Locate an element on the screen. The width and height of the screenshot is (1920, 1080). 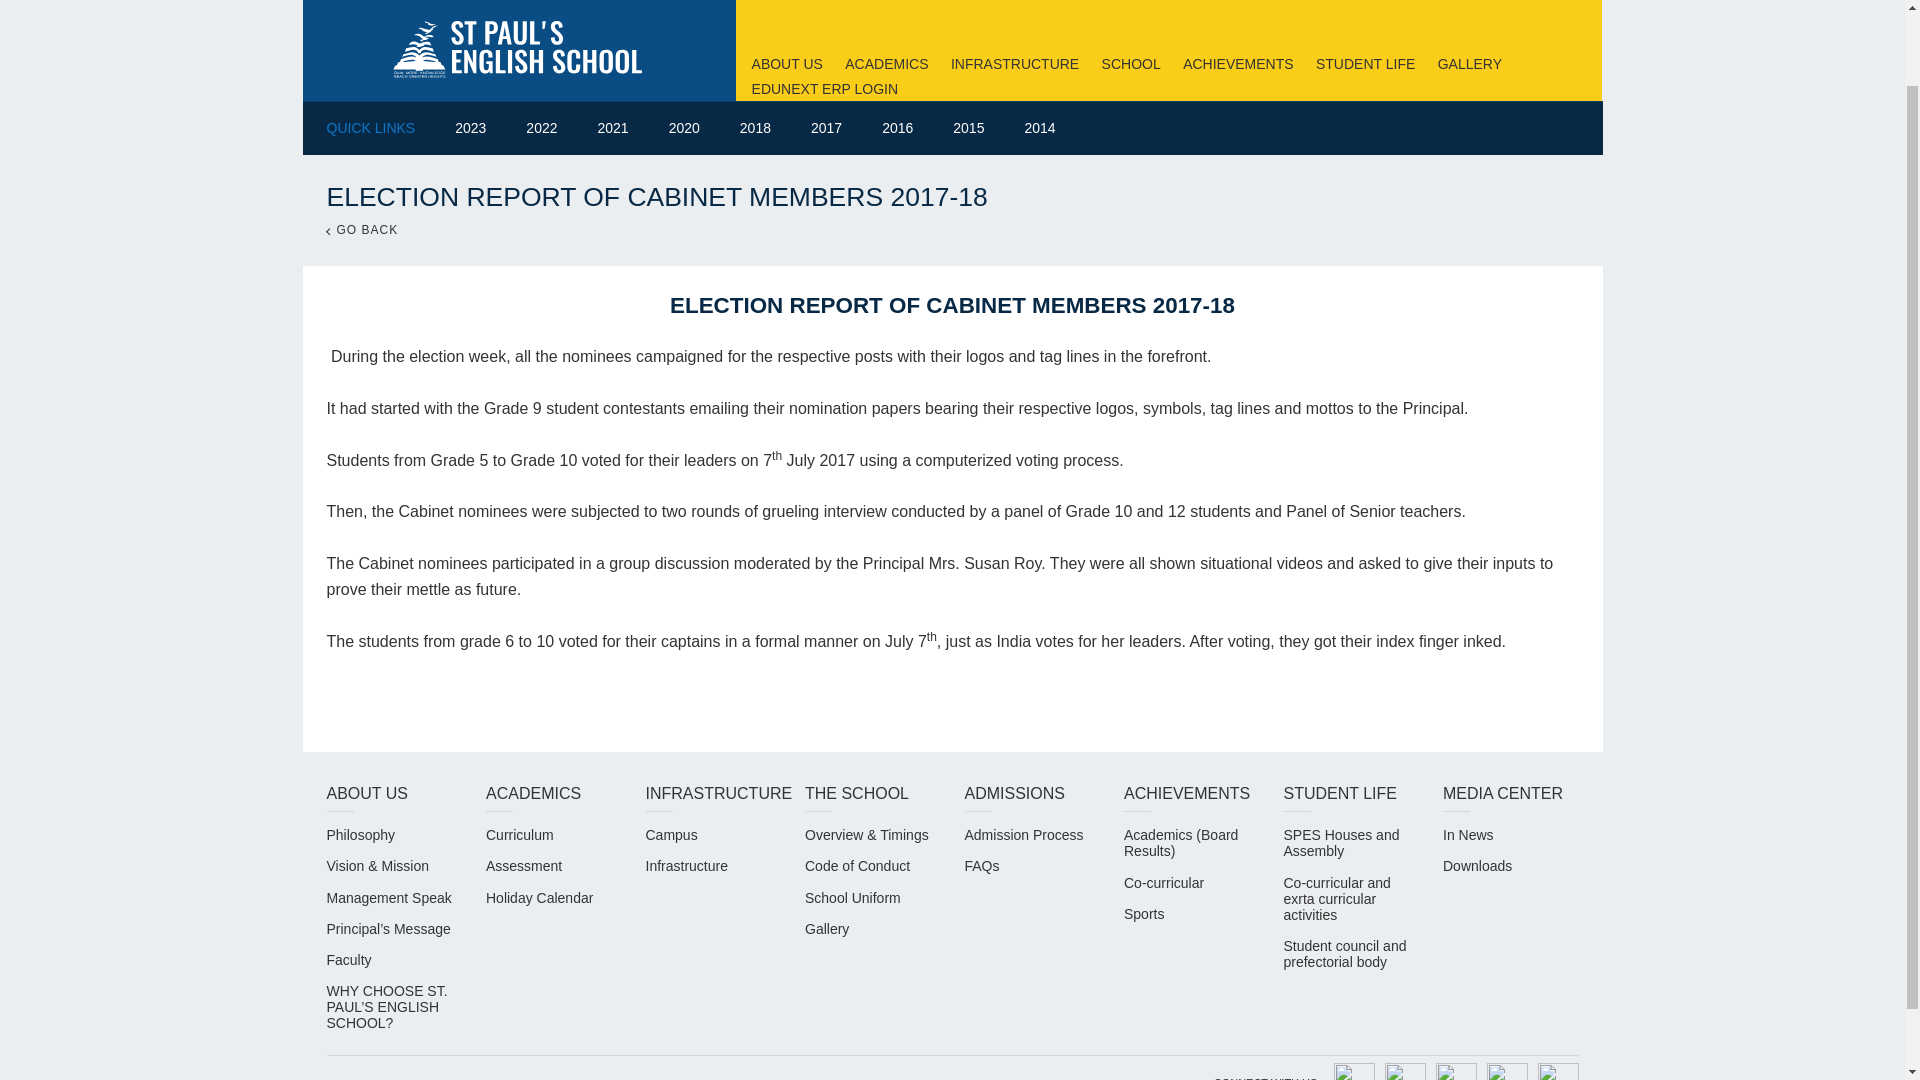
STUDENT LIFE is located at coordinates (1365, 64).